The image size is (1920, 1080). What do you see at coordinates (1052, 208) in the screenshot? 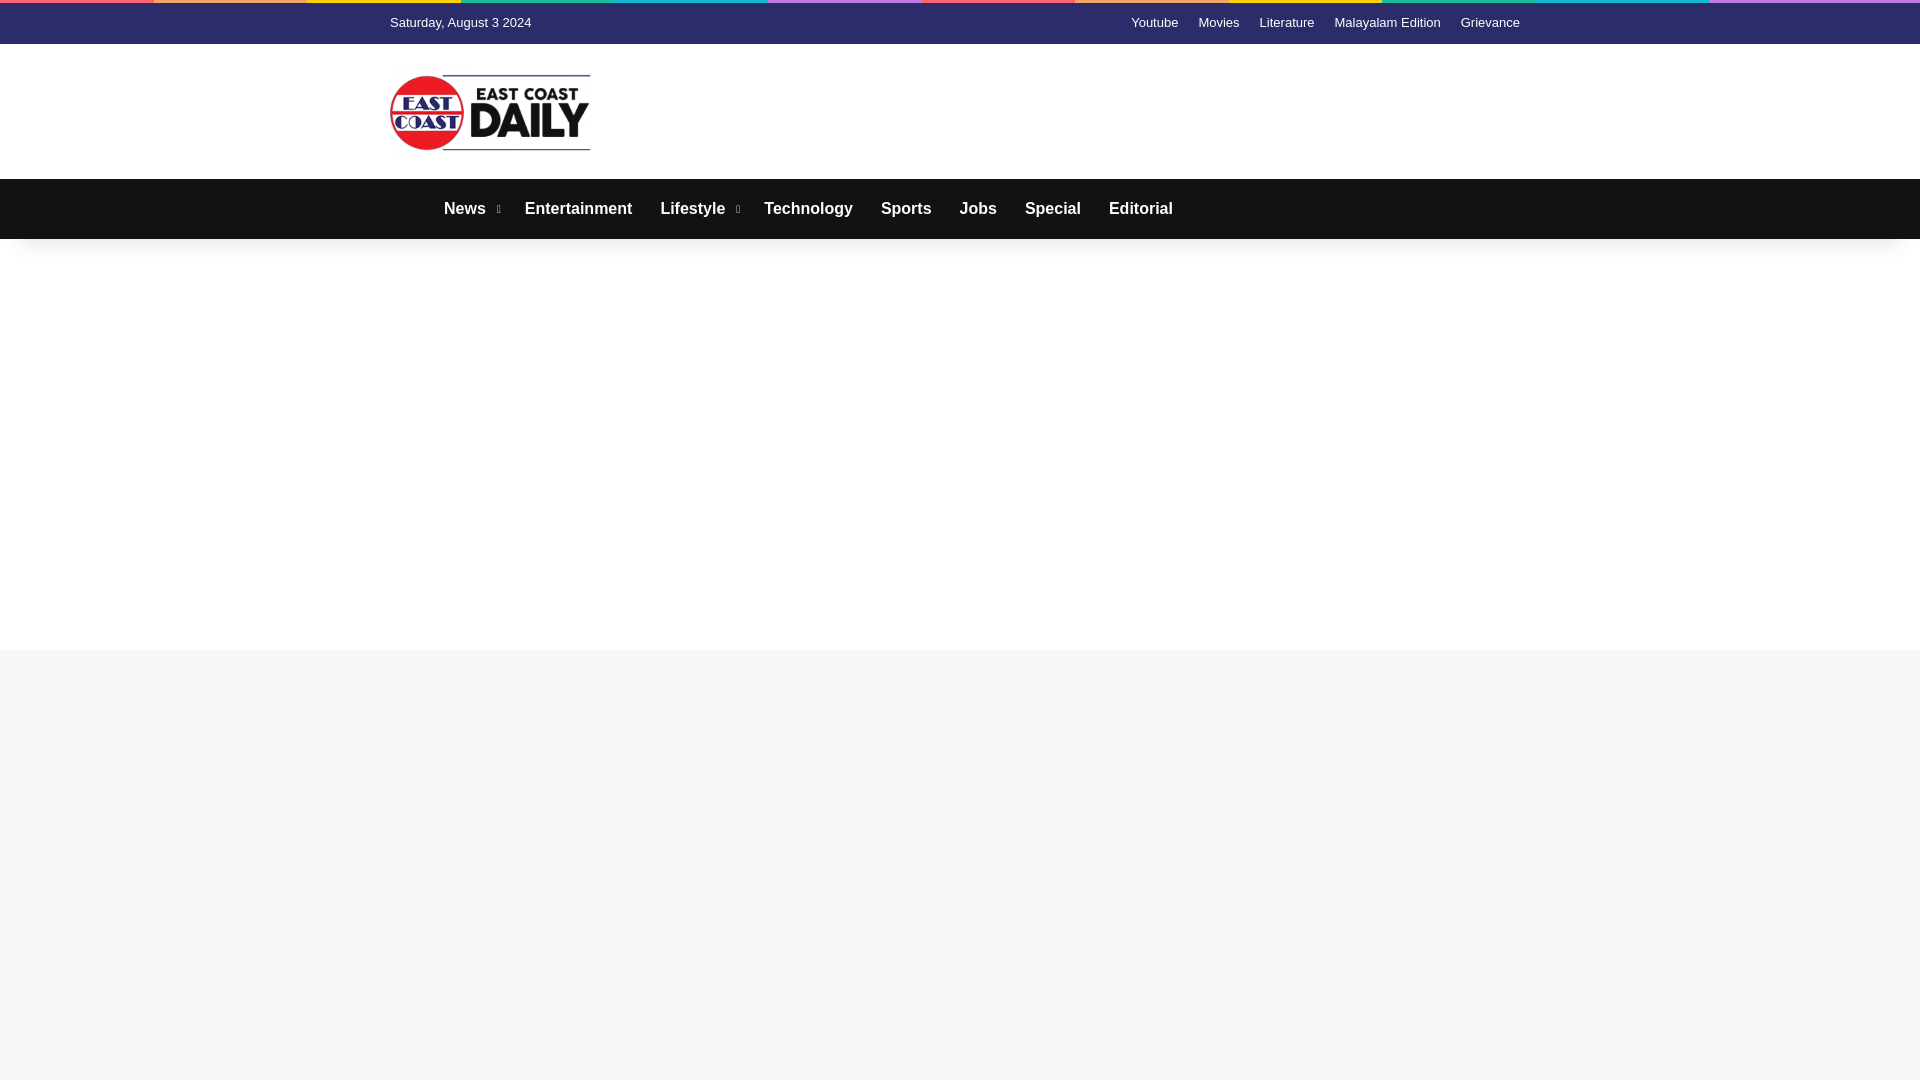
I see `Special` at bounding box center [1052, 208].